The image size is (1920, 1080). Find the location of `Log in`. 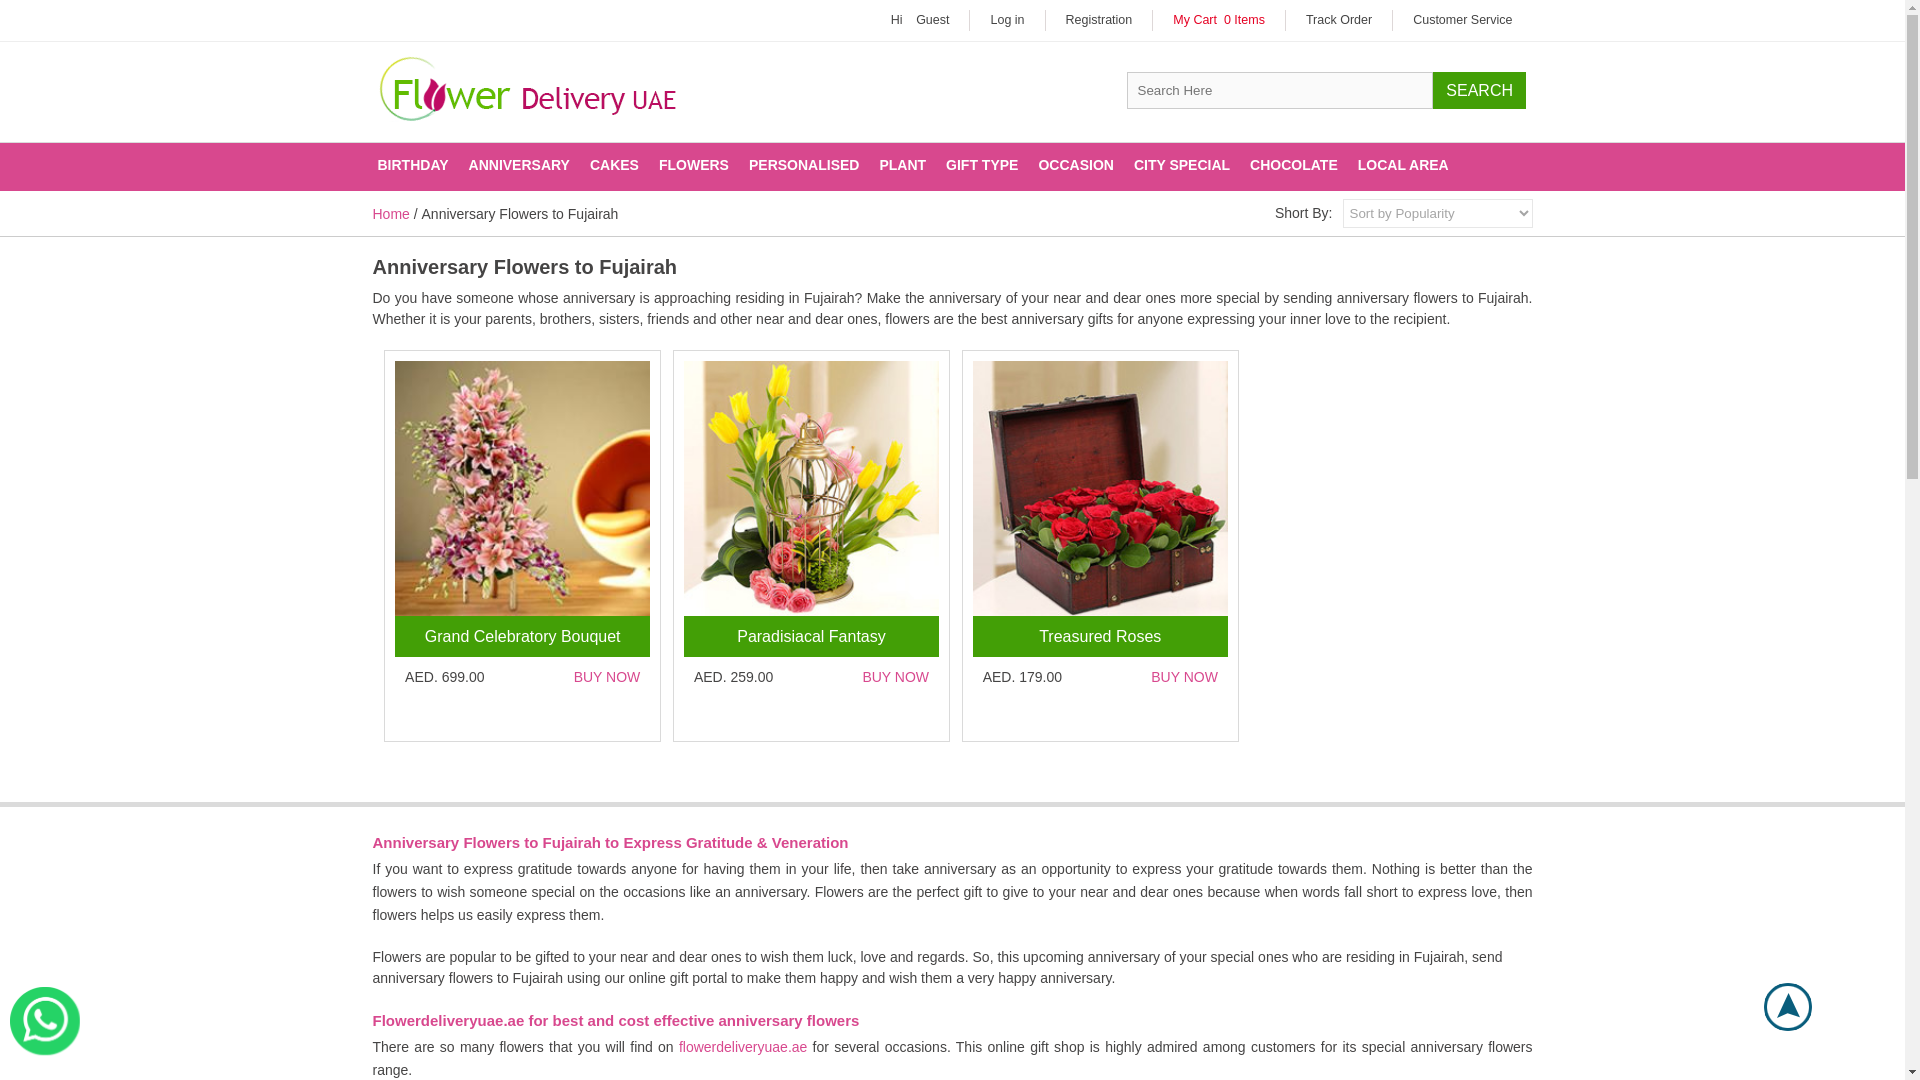

Log in is located at coordinates (1006, 20).